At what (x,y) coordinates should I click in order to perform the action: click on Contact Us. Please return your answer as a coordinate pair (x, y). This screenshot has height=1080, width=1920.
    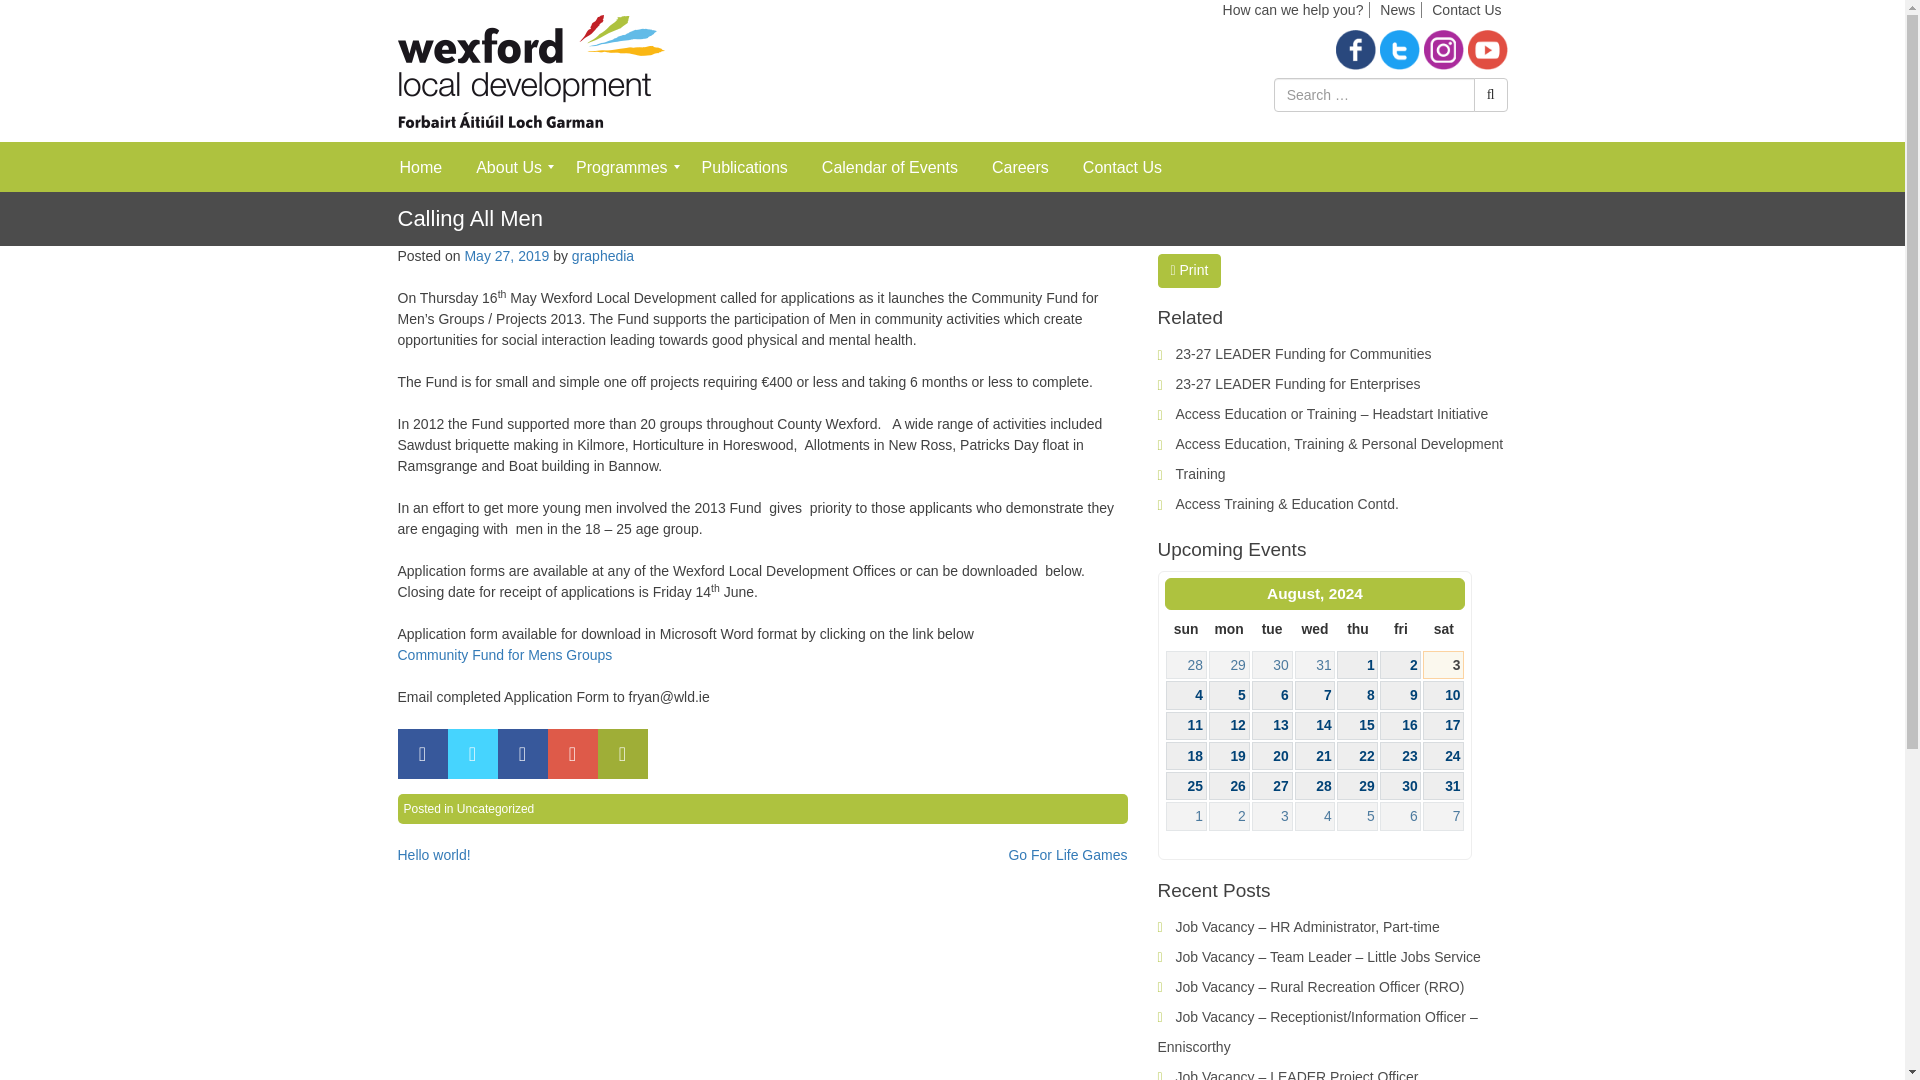
    Looking at the image, I should click on (1122, 166).